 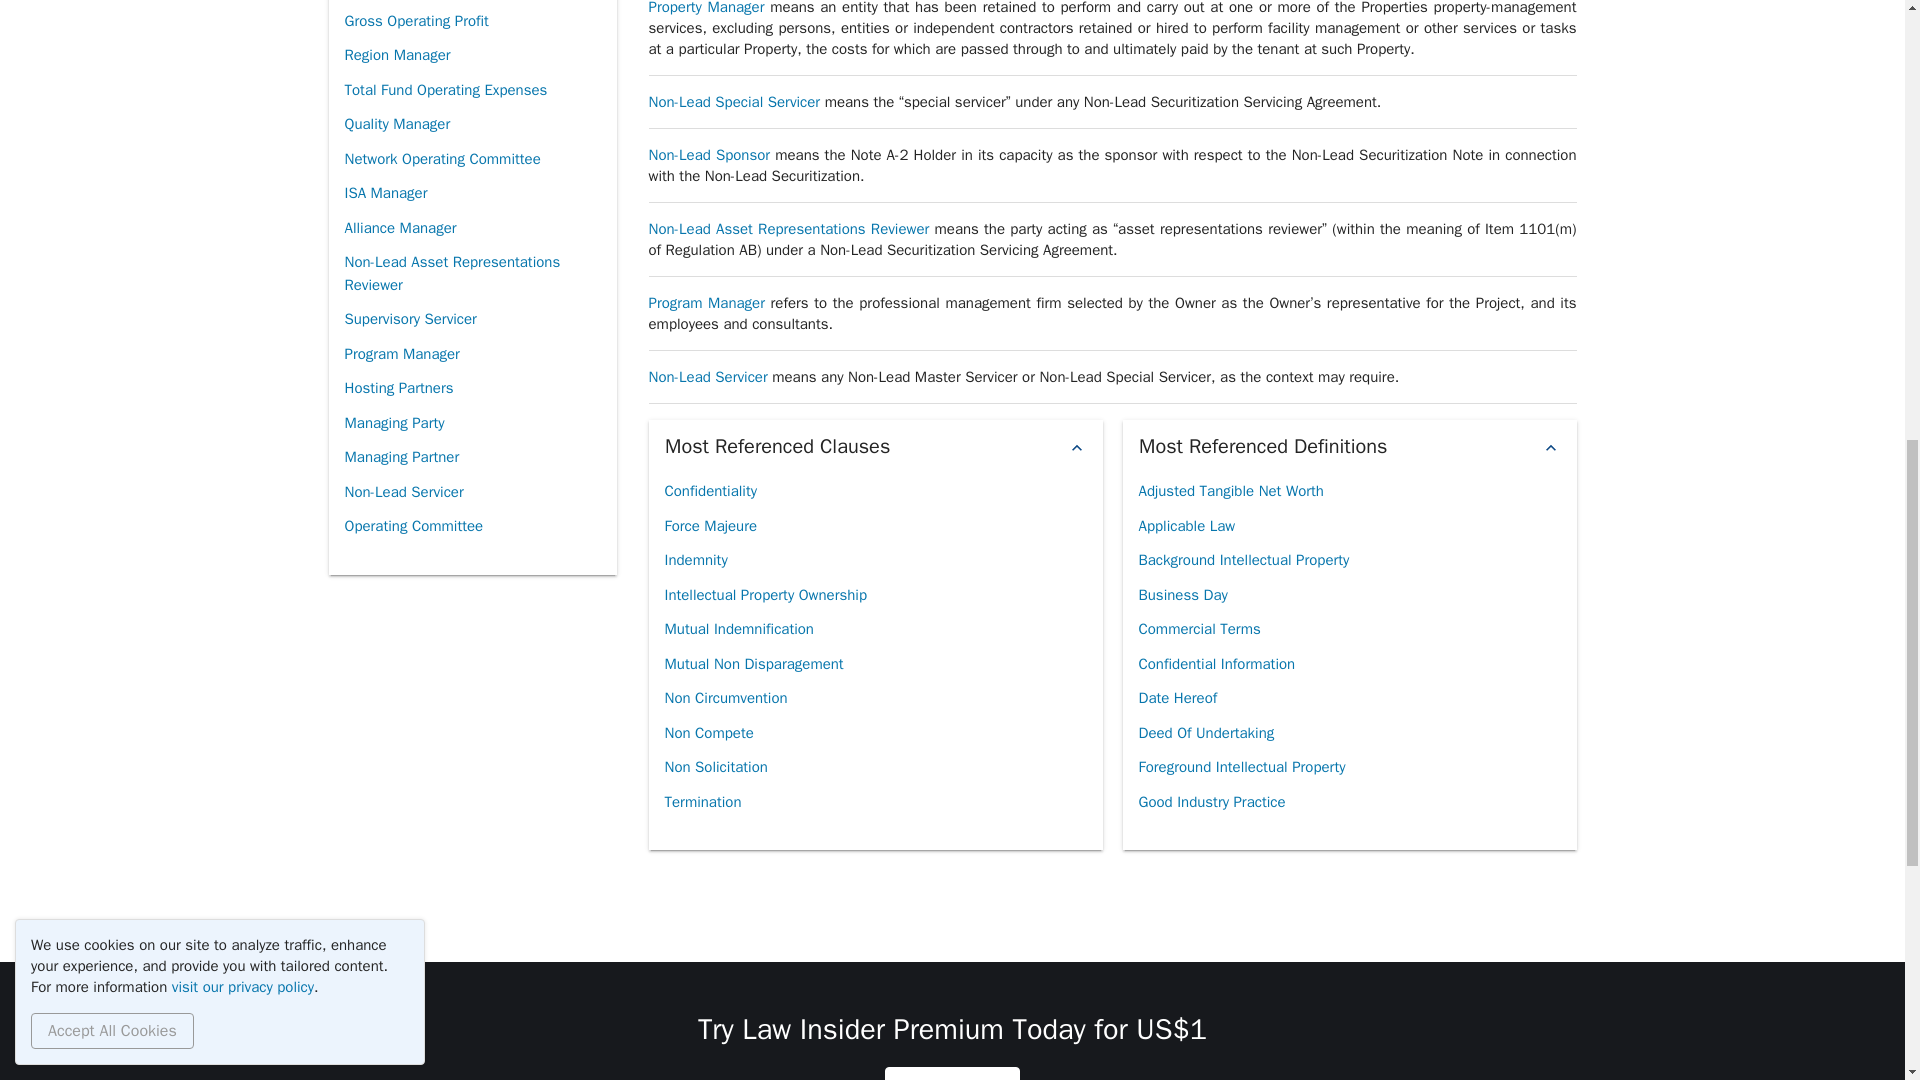 What do you see at coordinates (396, 55) in the screenshot?
I see `Region Manager` at bounding box center [396, 55].